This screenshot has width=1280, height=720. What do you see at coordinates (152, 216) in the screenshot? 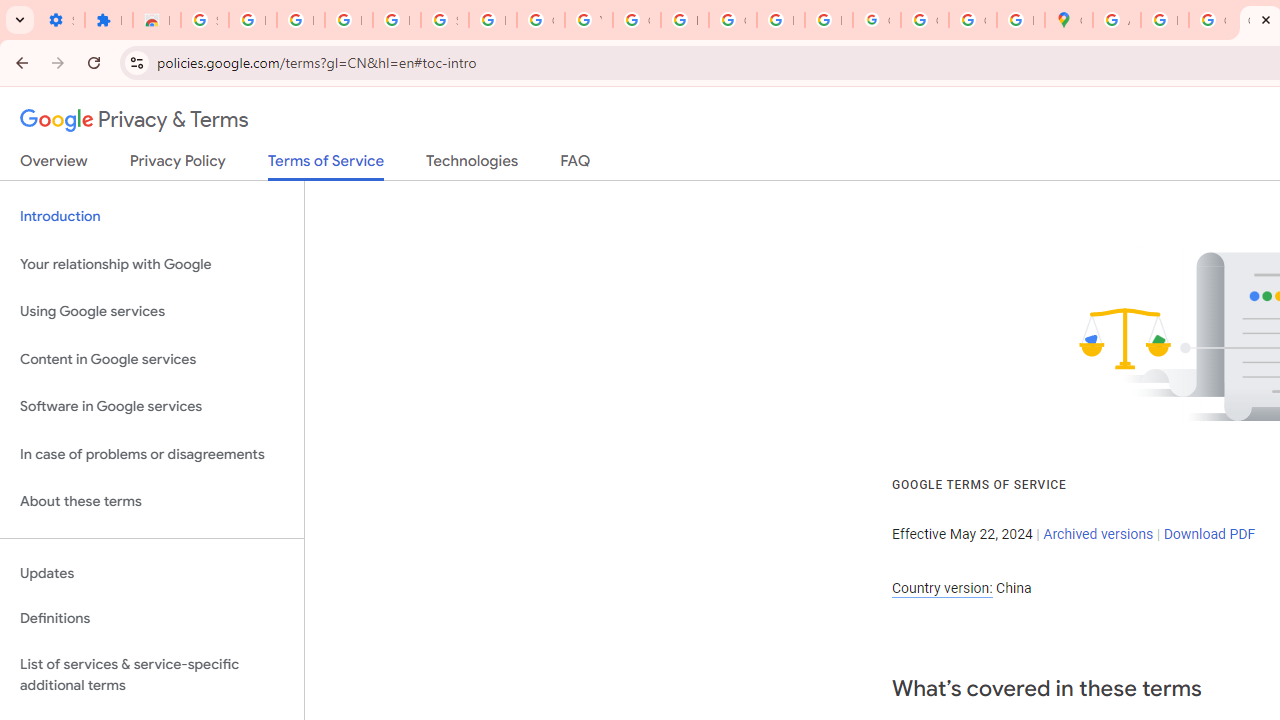
I see `Introduction` at bounding box center [152, 216].